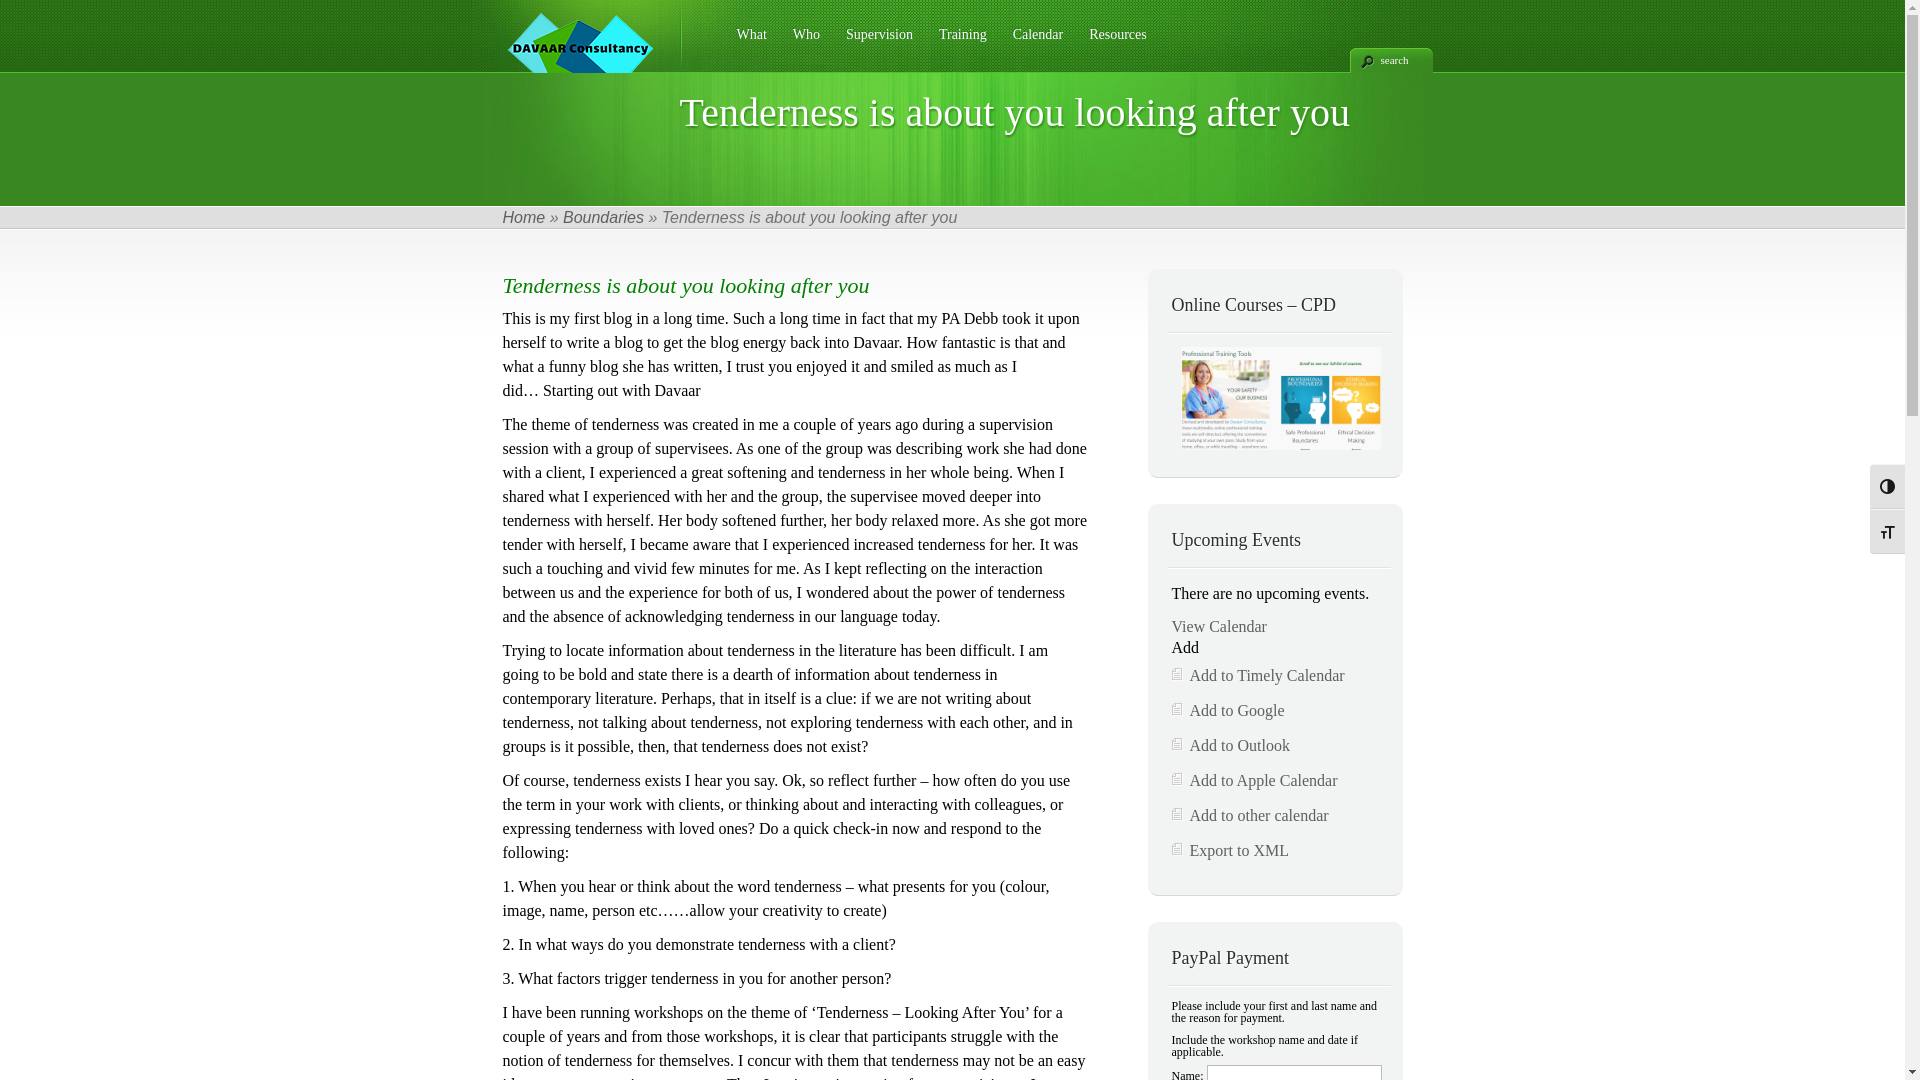 The height and width of the screenshot is (1080, 1920). What do you see at coordinates (956, 45) in the screenshot?
I see `Training` at bounding box center [956, 45].